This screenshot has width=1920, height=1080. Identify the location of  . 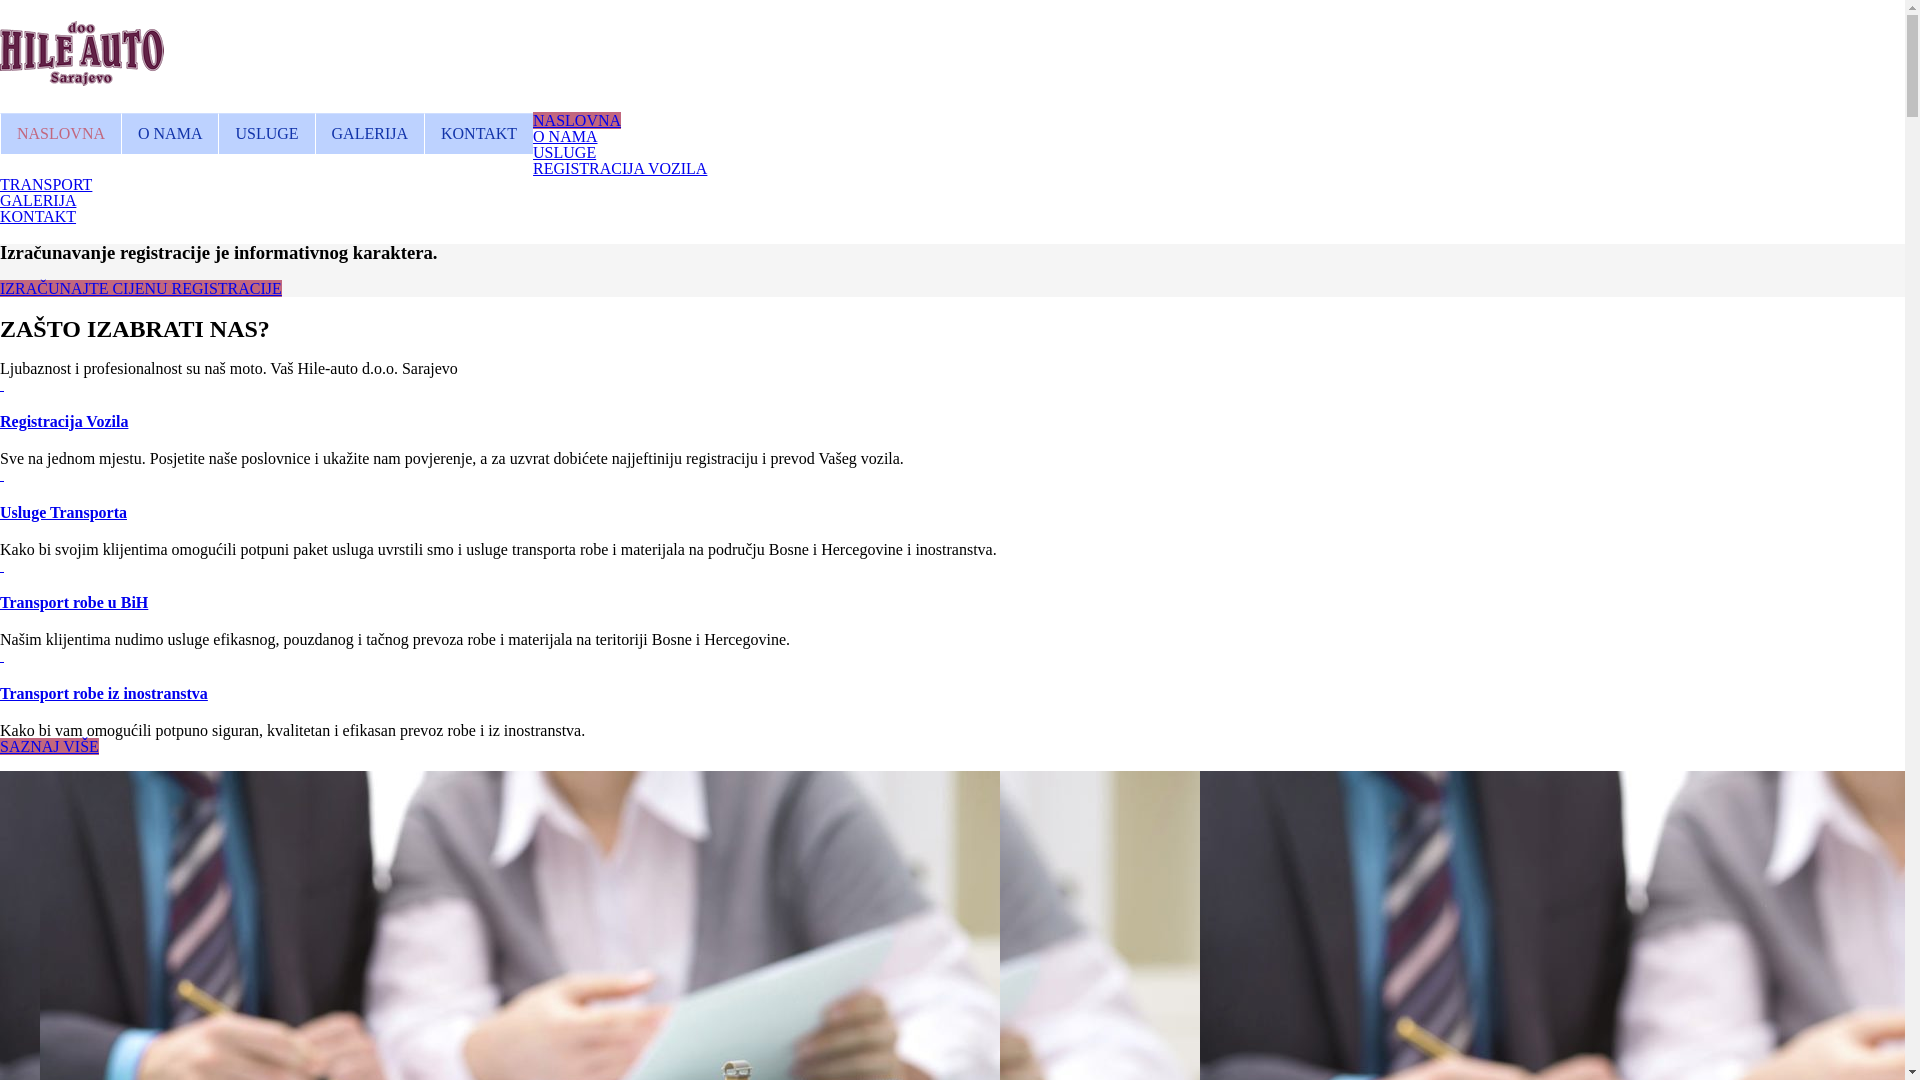
(2, 656).